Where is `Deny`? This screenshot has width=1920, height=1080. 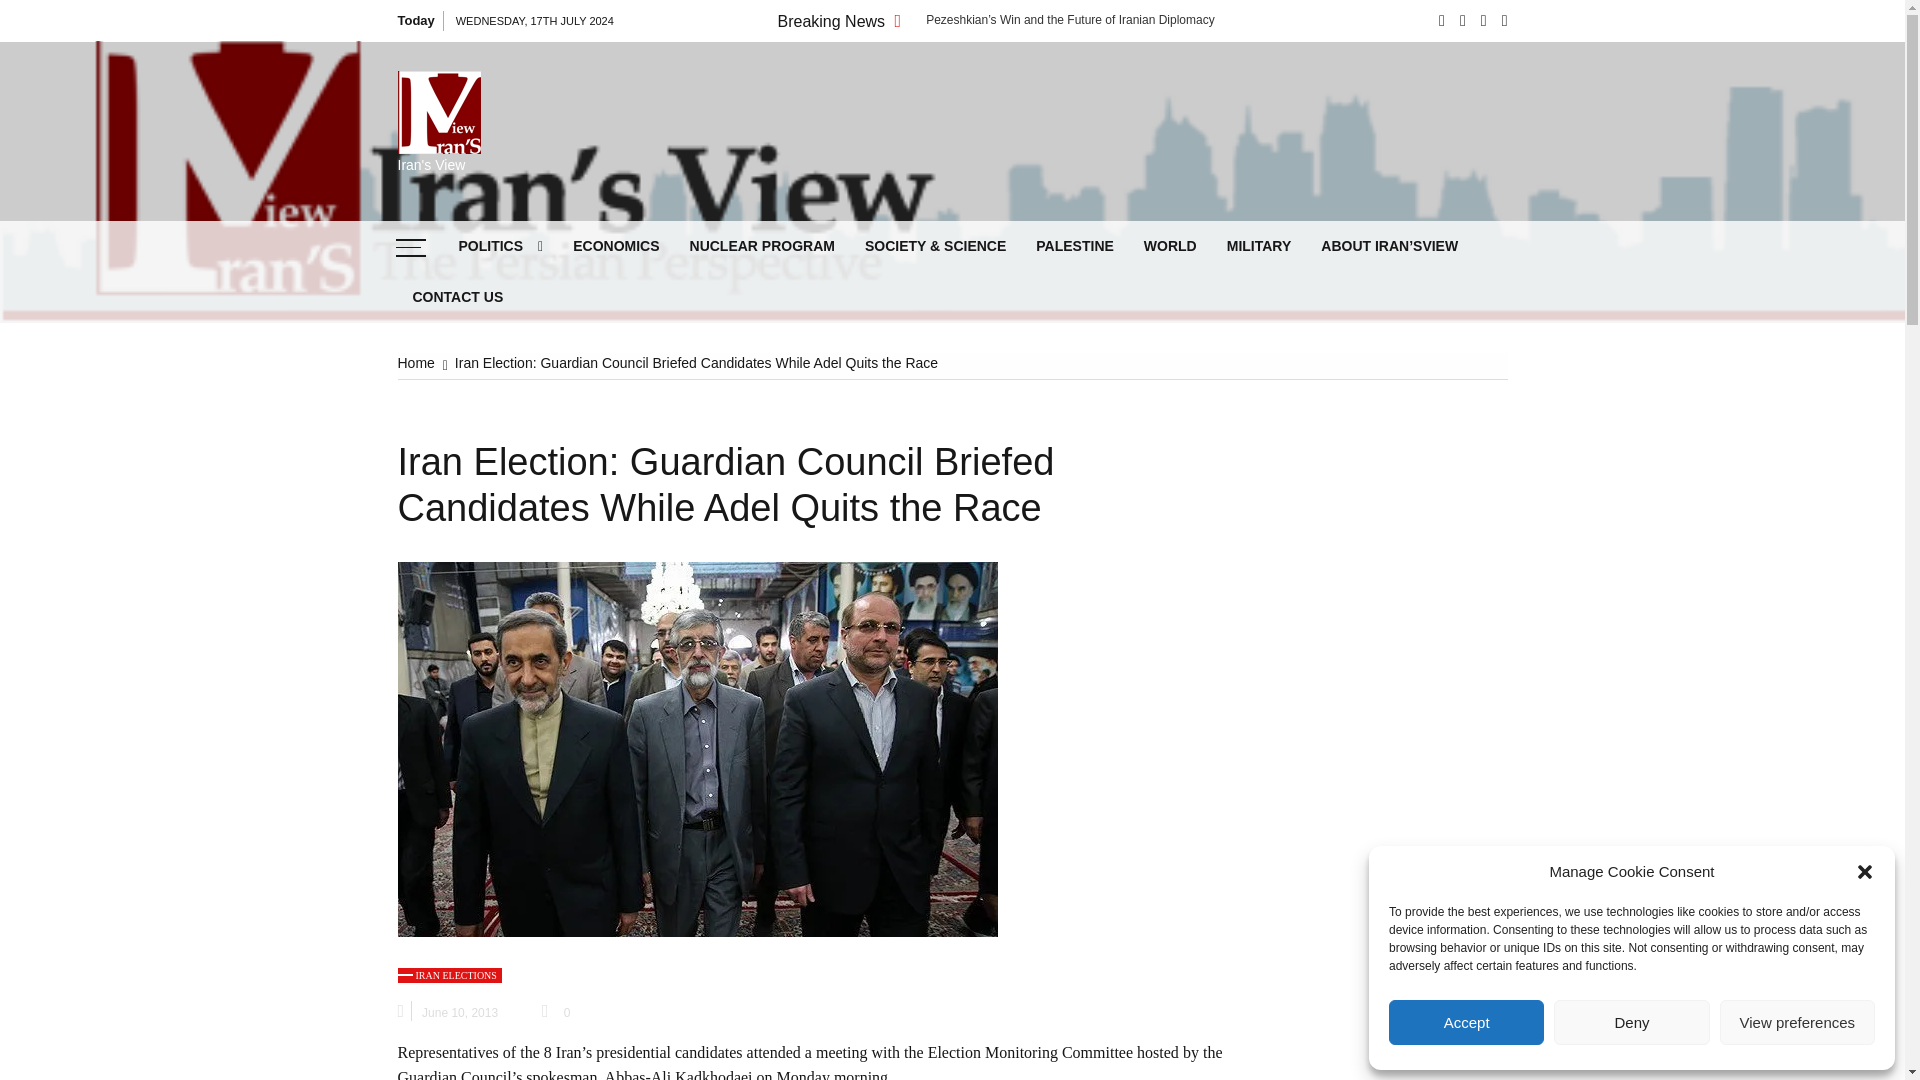 Deny is located at coordinates (1630, 1022).